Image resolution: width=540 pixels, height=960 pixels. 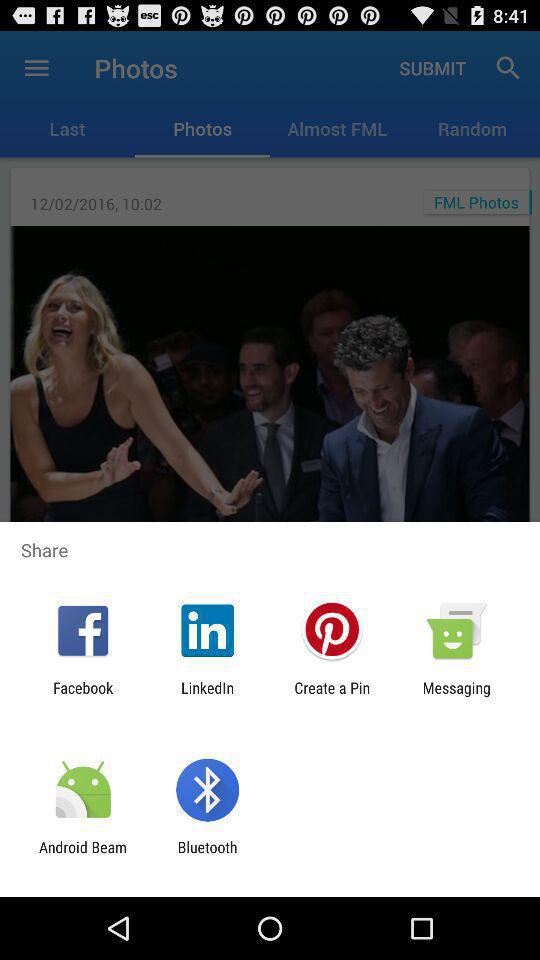 What do you see at coordinates (83, 696) in the screenshot?
I see `choose the icon next to linkedin icon` at bounding box center [83, 696].